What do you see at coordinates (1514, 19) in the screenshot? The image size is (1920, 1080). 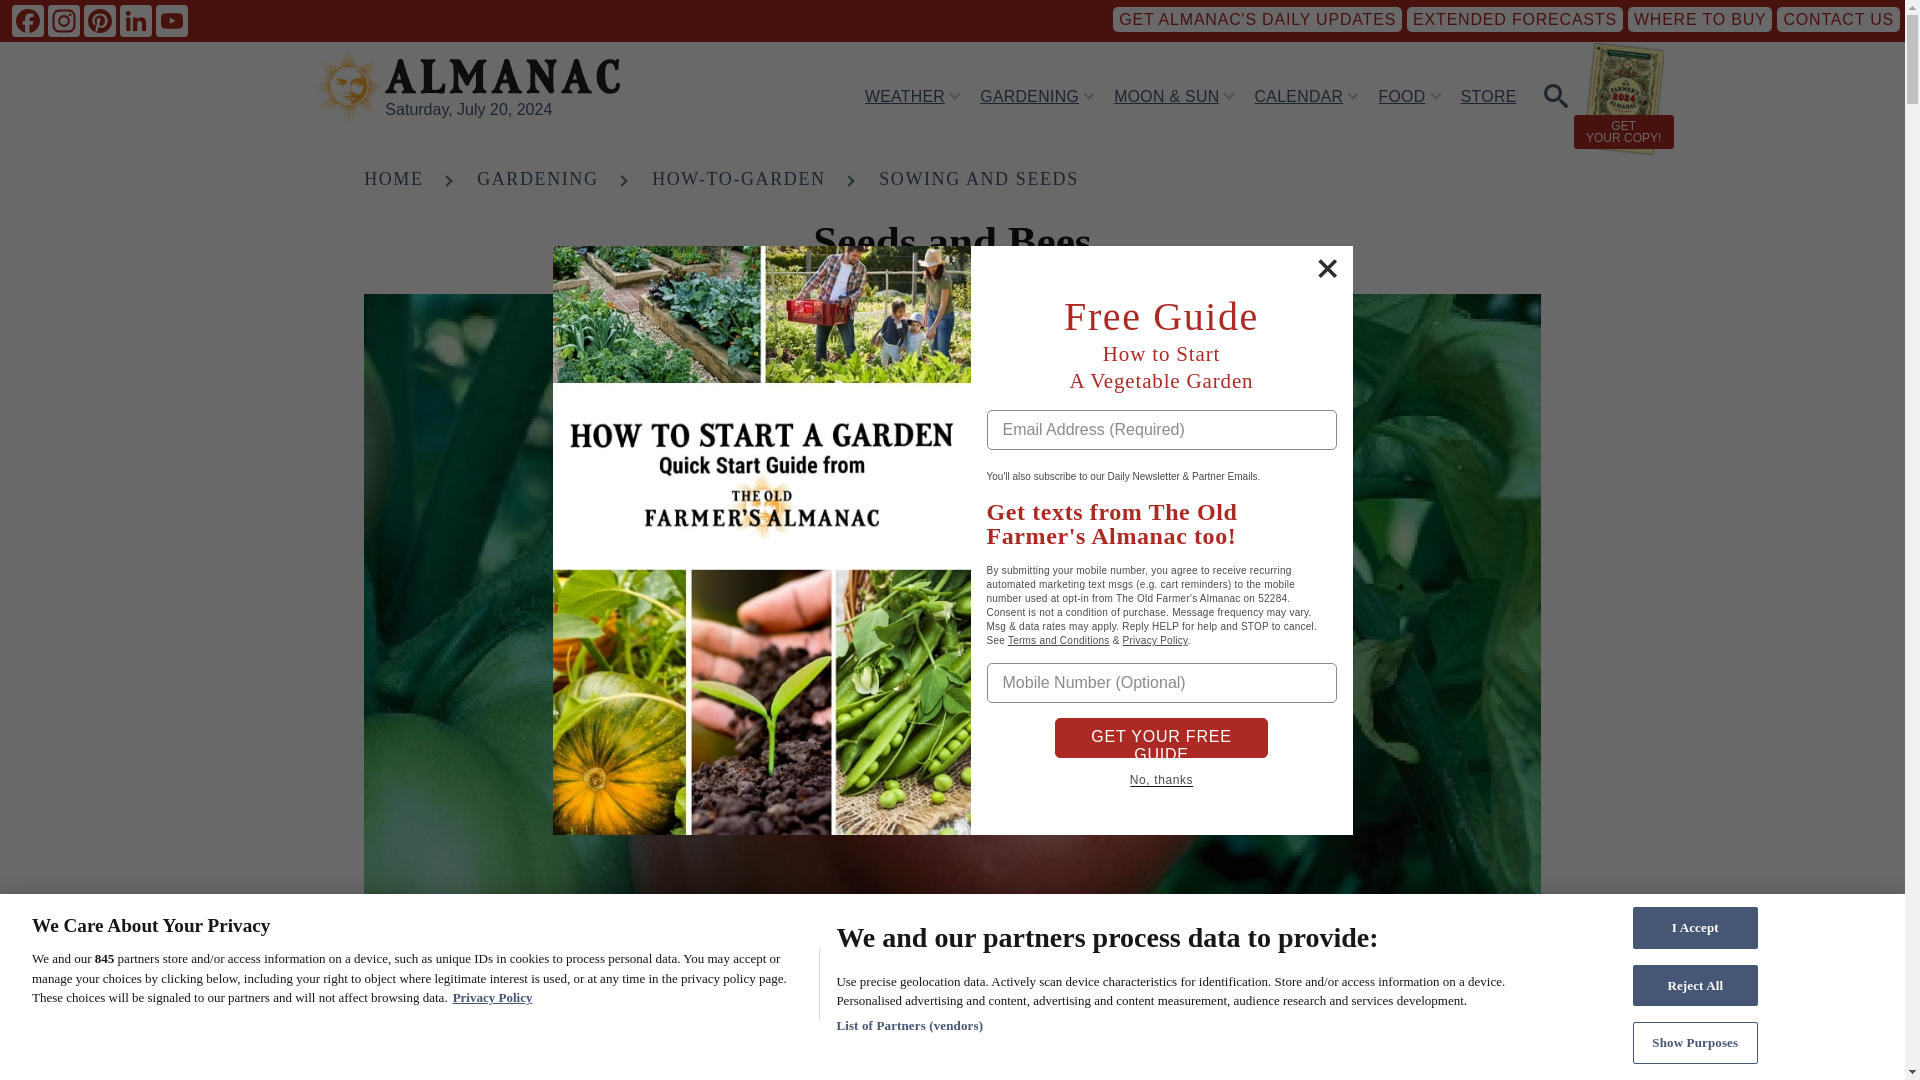 I see `EXTENDED FORECASTS` at bounding box center [1514, 19].